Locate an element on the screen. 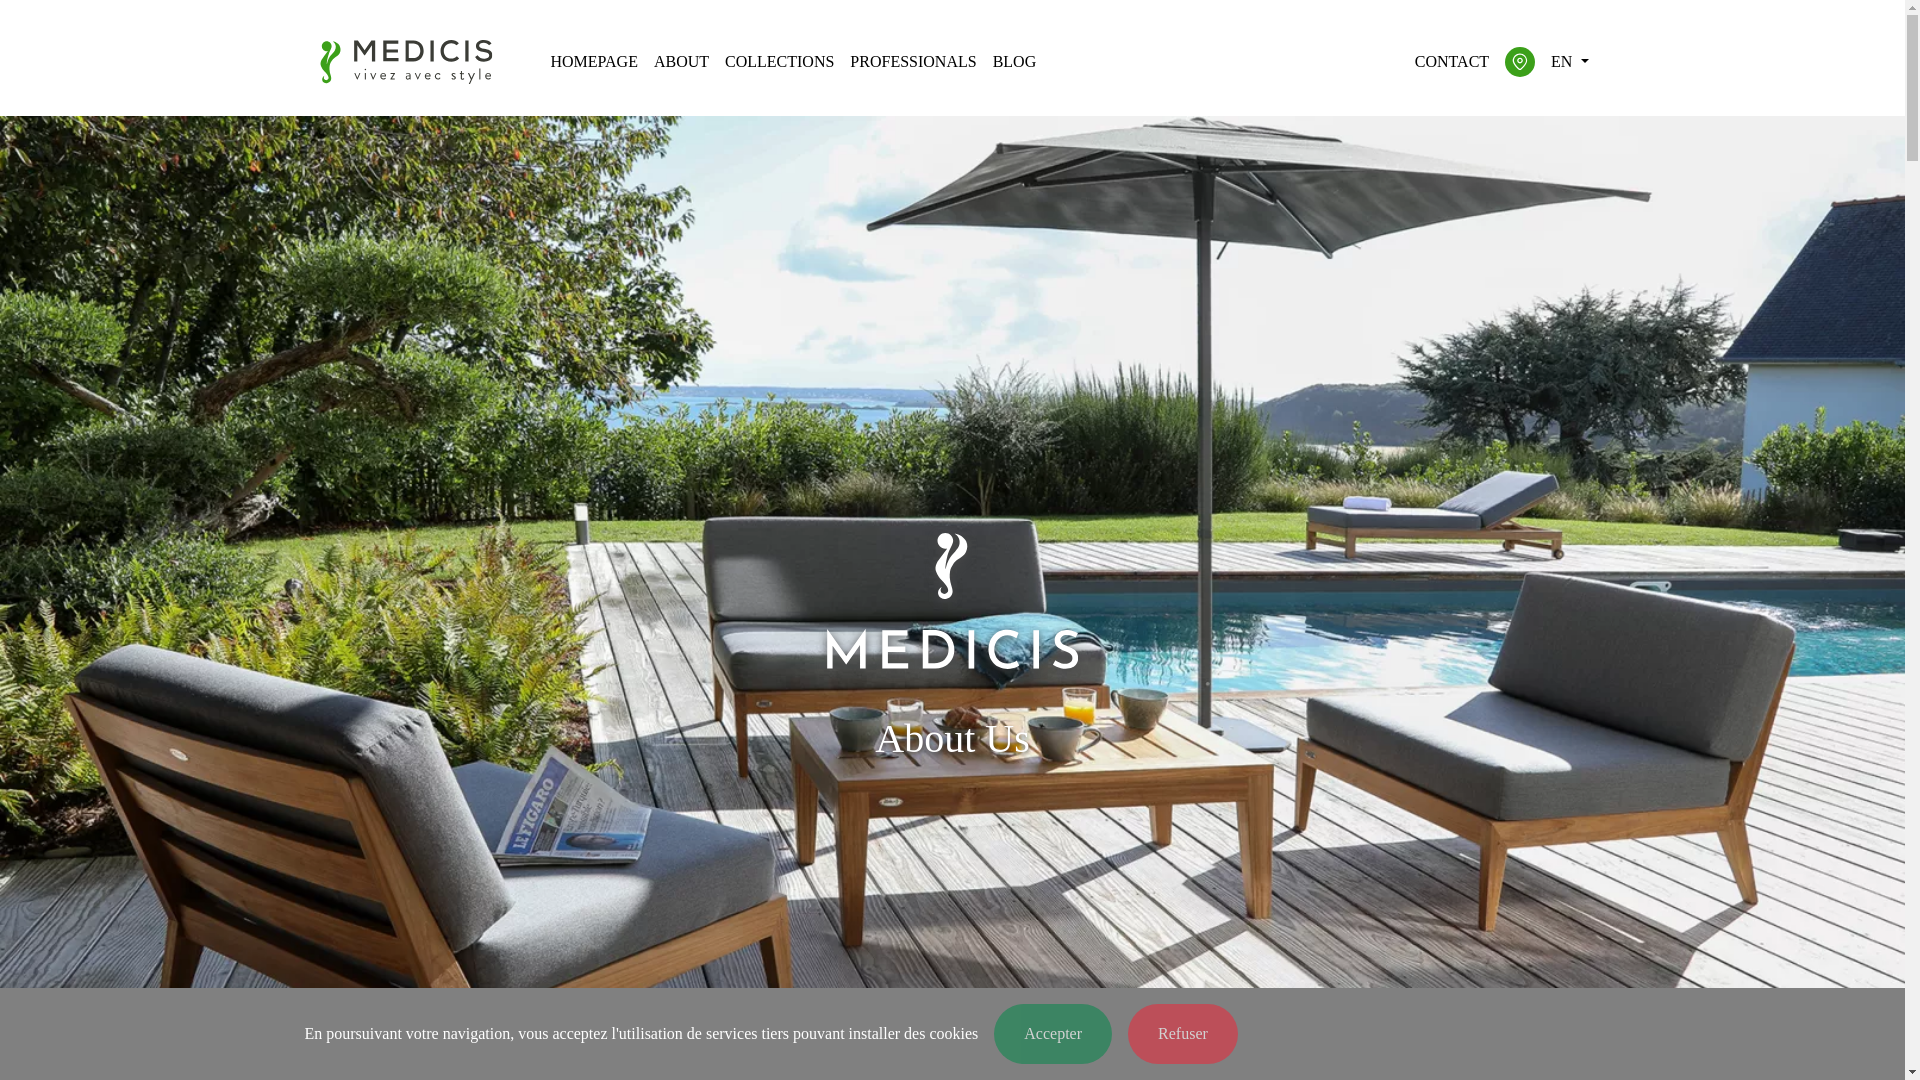 Image resolution: width=1920 pixels, height=1080 pixels. Homepage is located at coordinates (404, 62).